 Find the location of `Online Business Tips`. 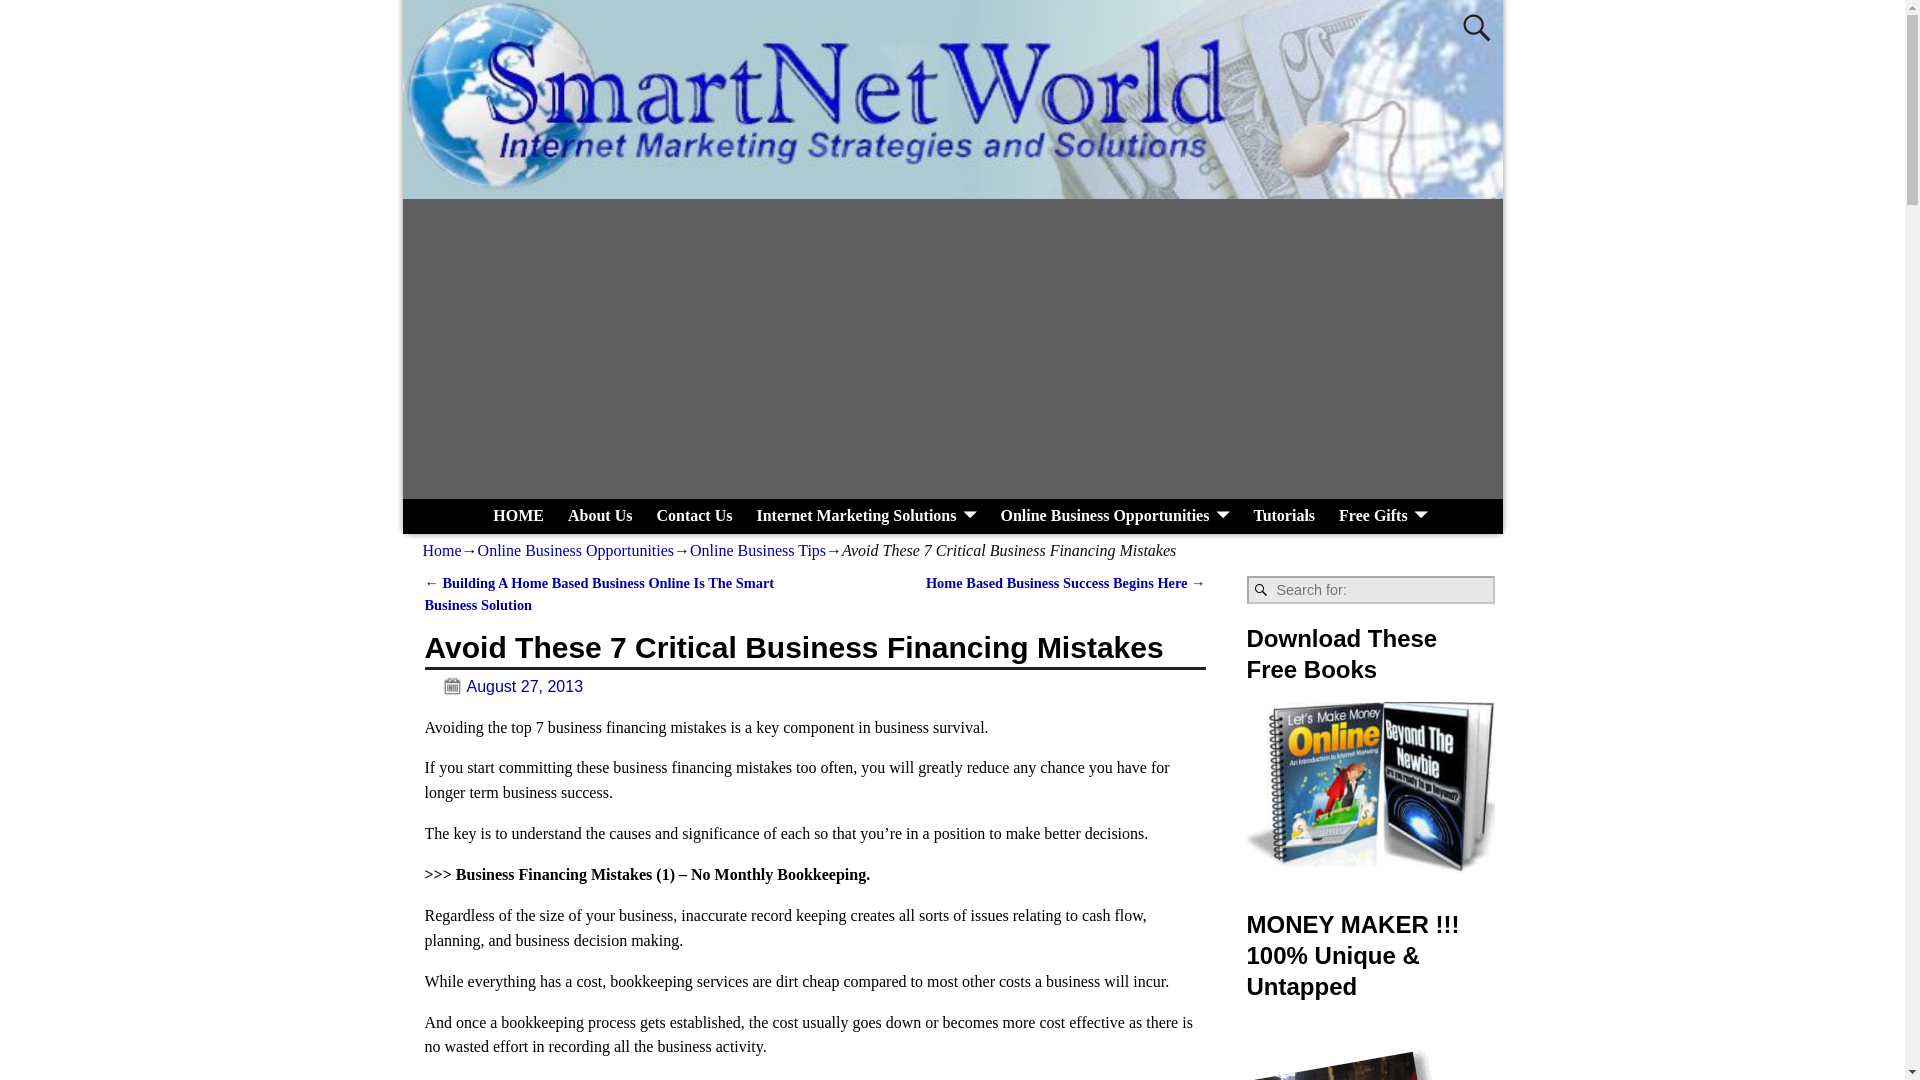

Online Business Tips is located at coordinates (757, 550).